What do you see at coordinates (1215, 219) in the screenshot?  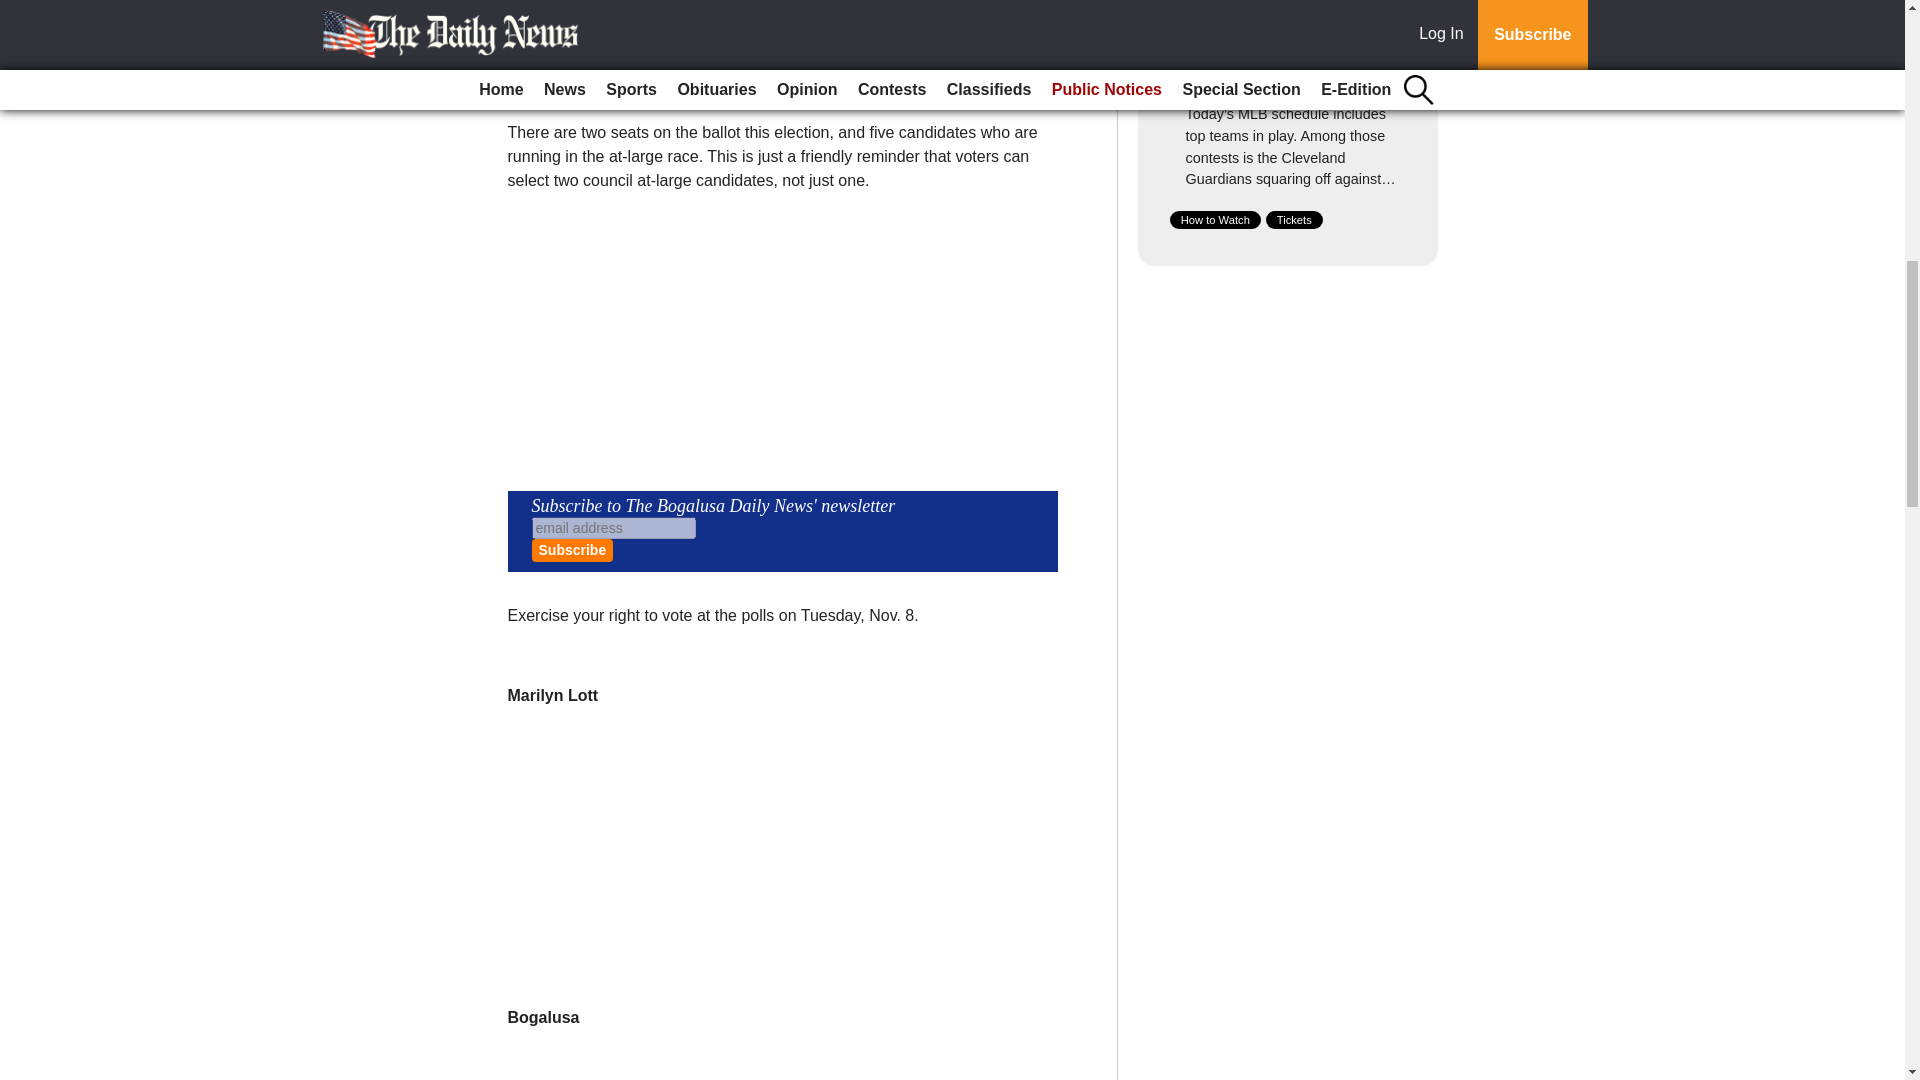 I see `How to Watch` at bounding box center [1215, 219].